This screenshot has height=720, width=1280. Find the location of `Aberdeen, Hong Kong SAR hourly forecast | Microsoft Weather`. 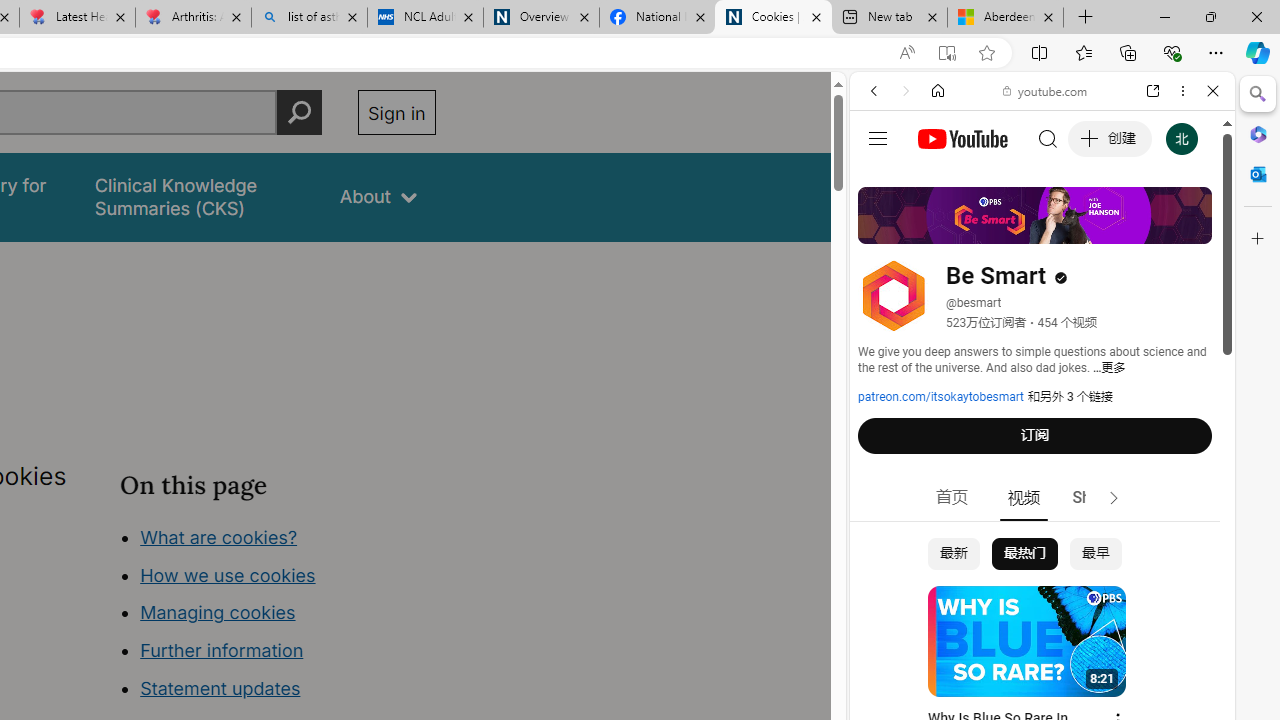

Aberdeen, Hong Kong SAR hourly forecast | Microsoft Weather is located at coordinates (1006, 18).